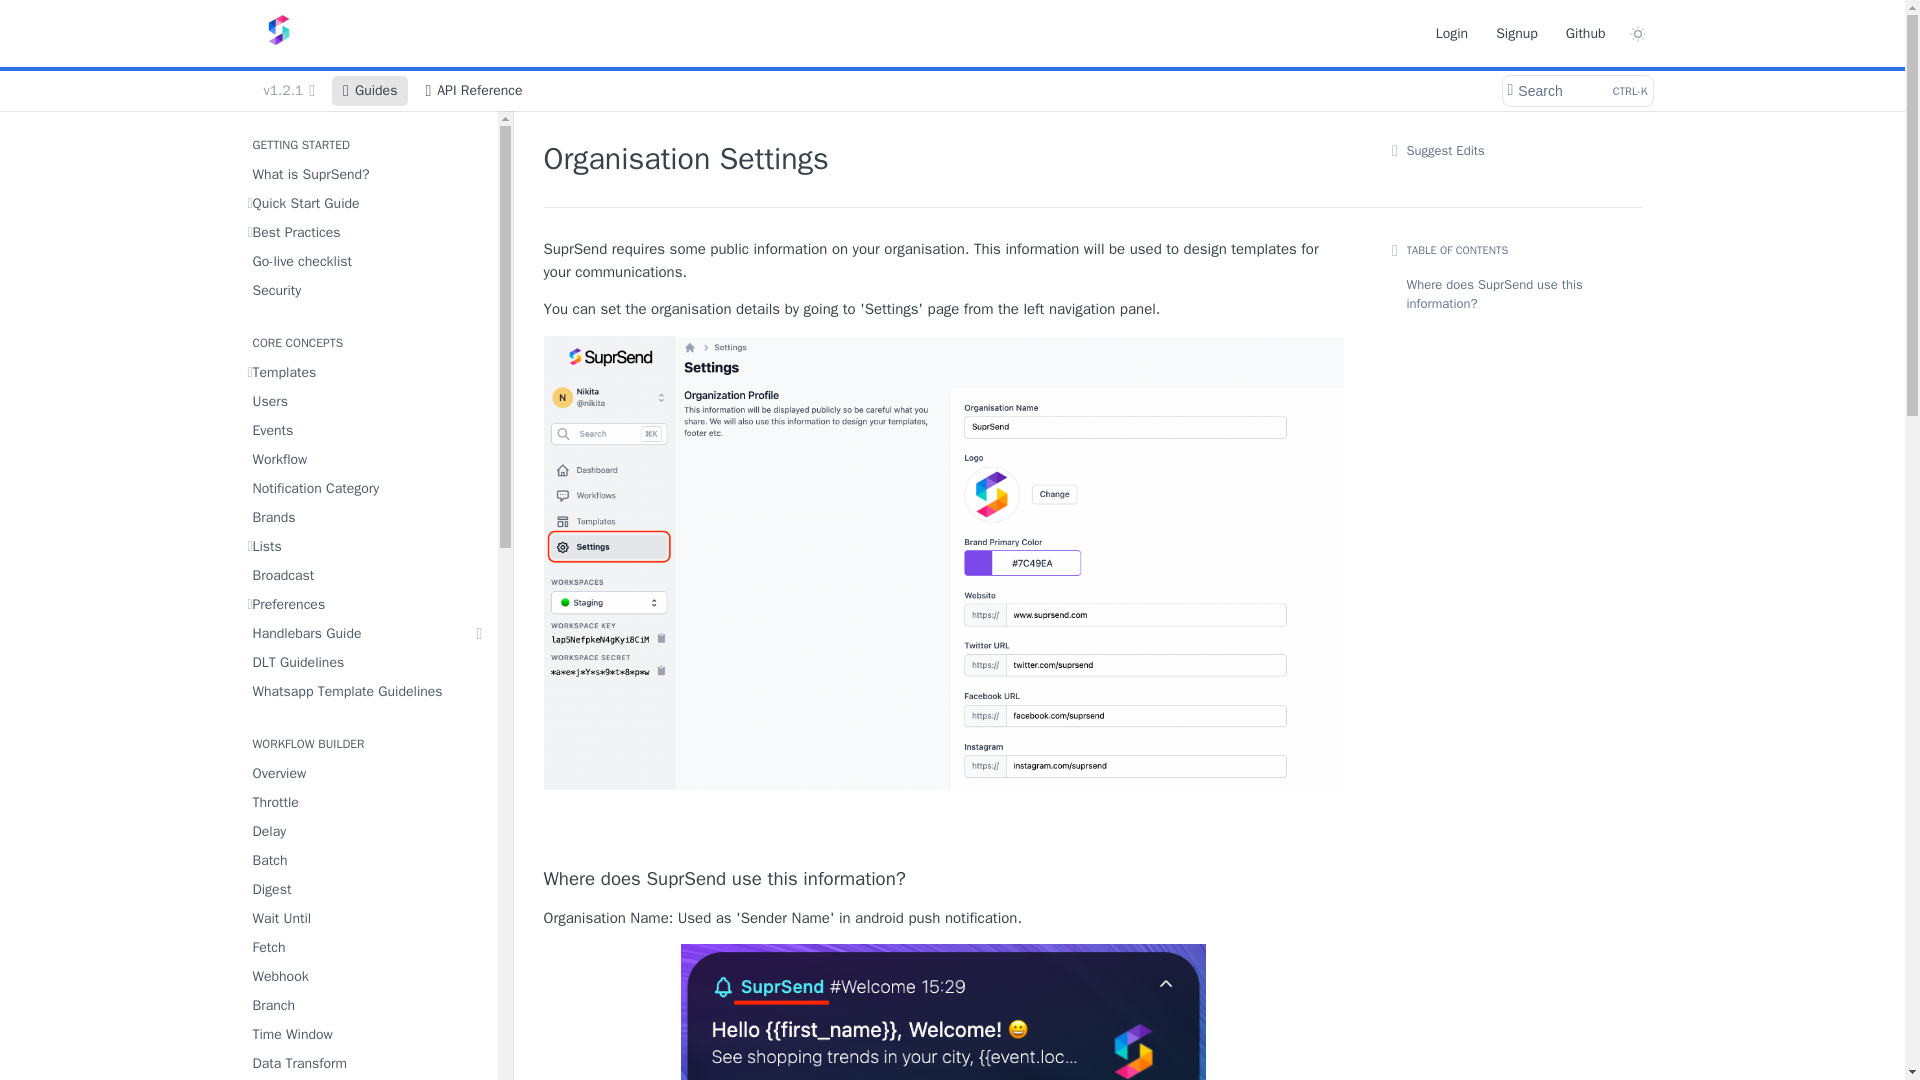 The width and height of the screenshot is (1920, 1080). Describe the element at coordinates (366, 174) in the screenshot. I see `What is SuprSend?` at that location.